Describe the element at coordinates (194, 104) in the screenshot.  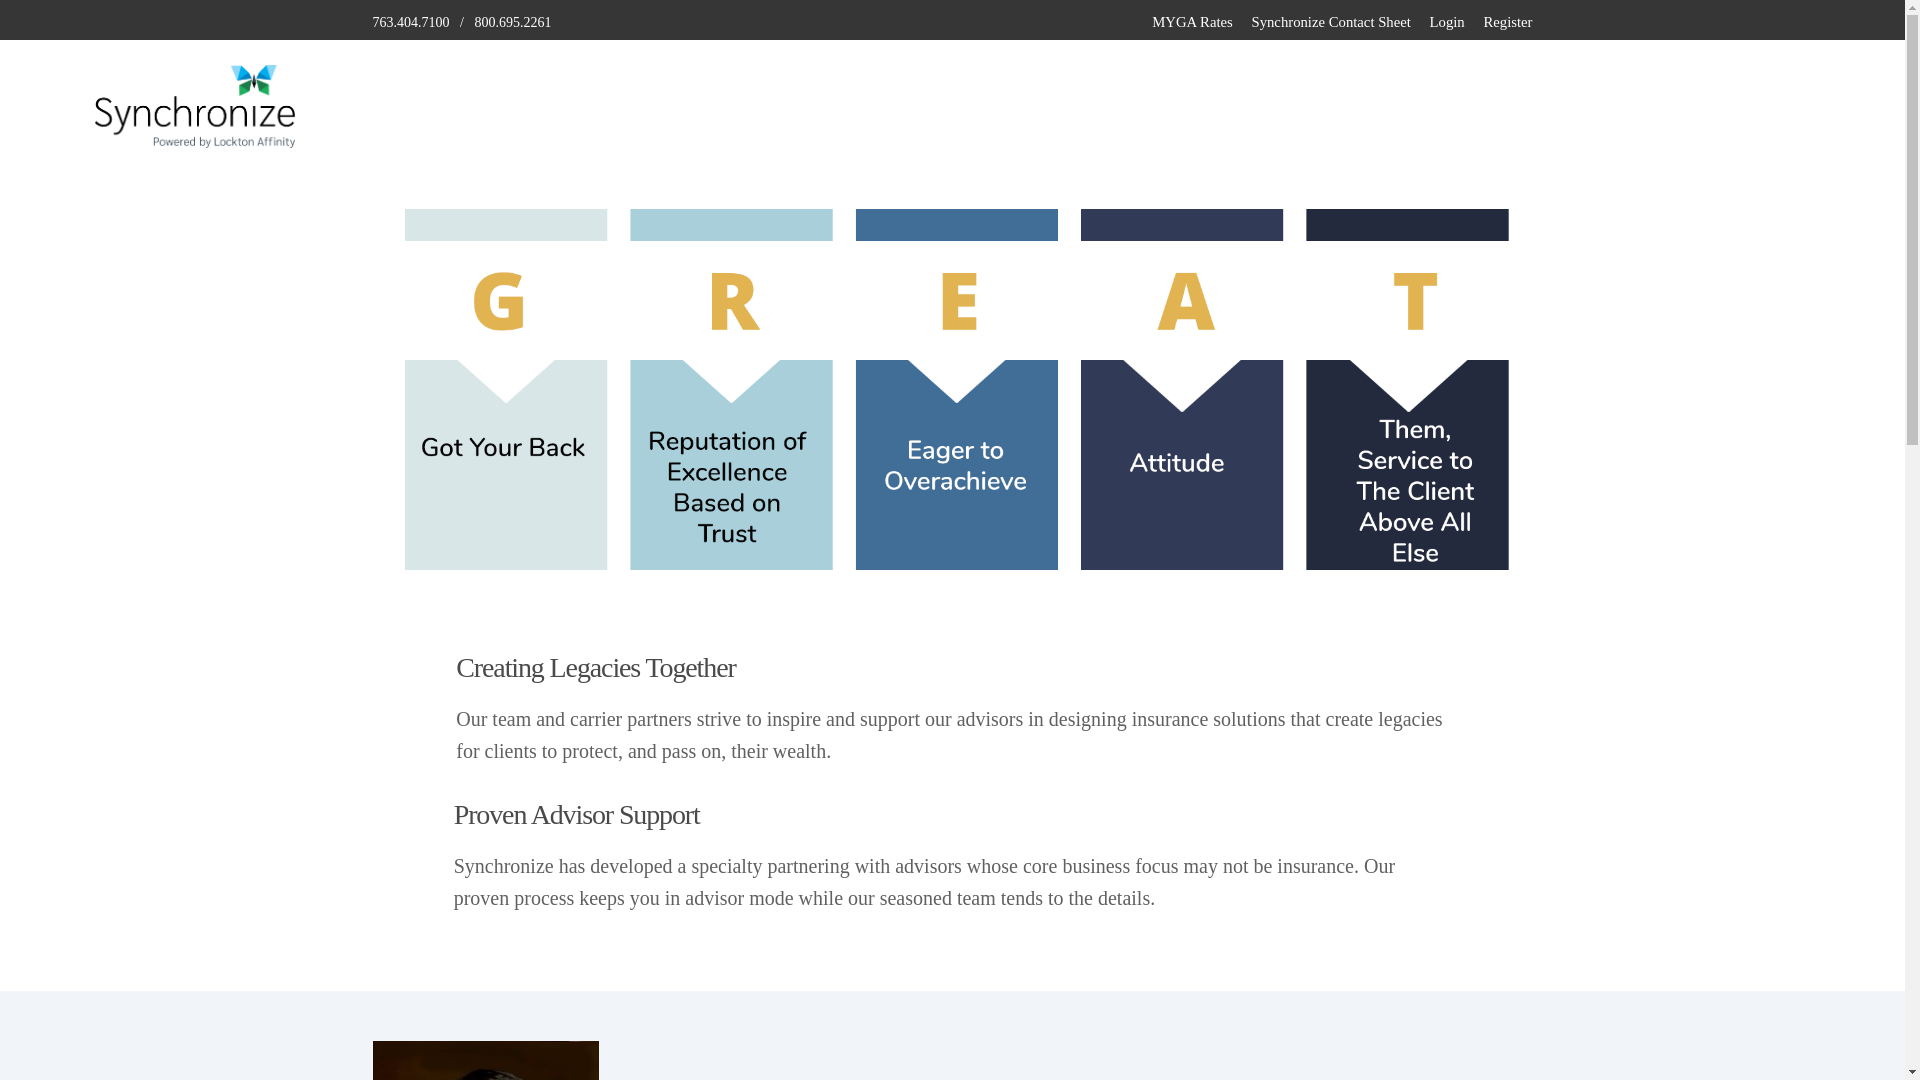
I see `Synchronize-logo-tagline-color` at that location.